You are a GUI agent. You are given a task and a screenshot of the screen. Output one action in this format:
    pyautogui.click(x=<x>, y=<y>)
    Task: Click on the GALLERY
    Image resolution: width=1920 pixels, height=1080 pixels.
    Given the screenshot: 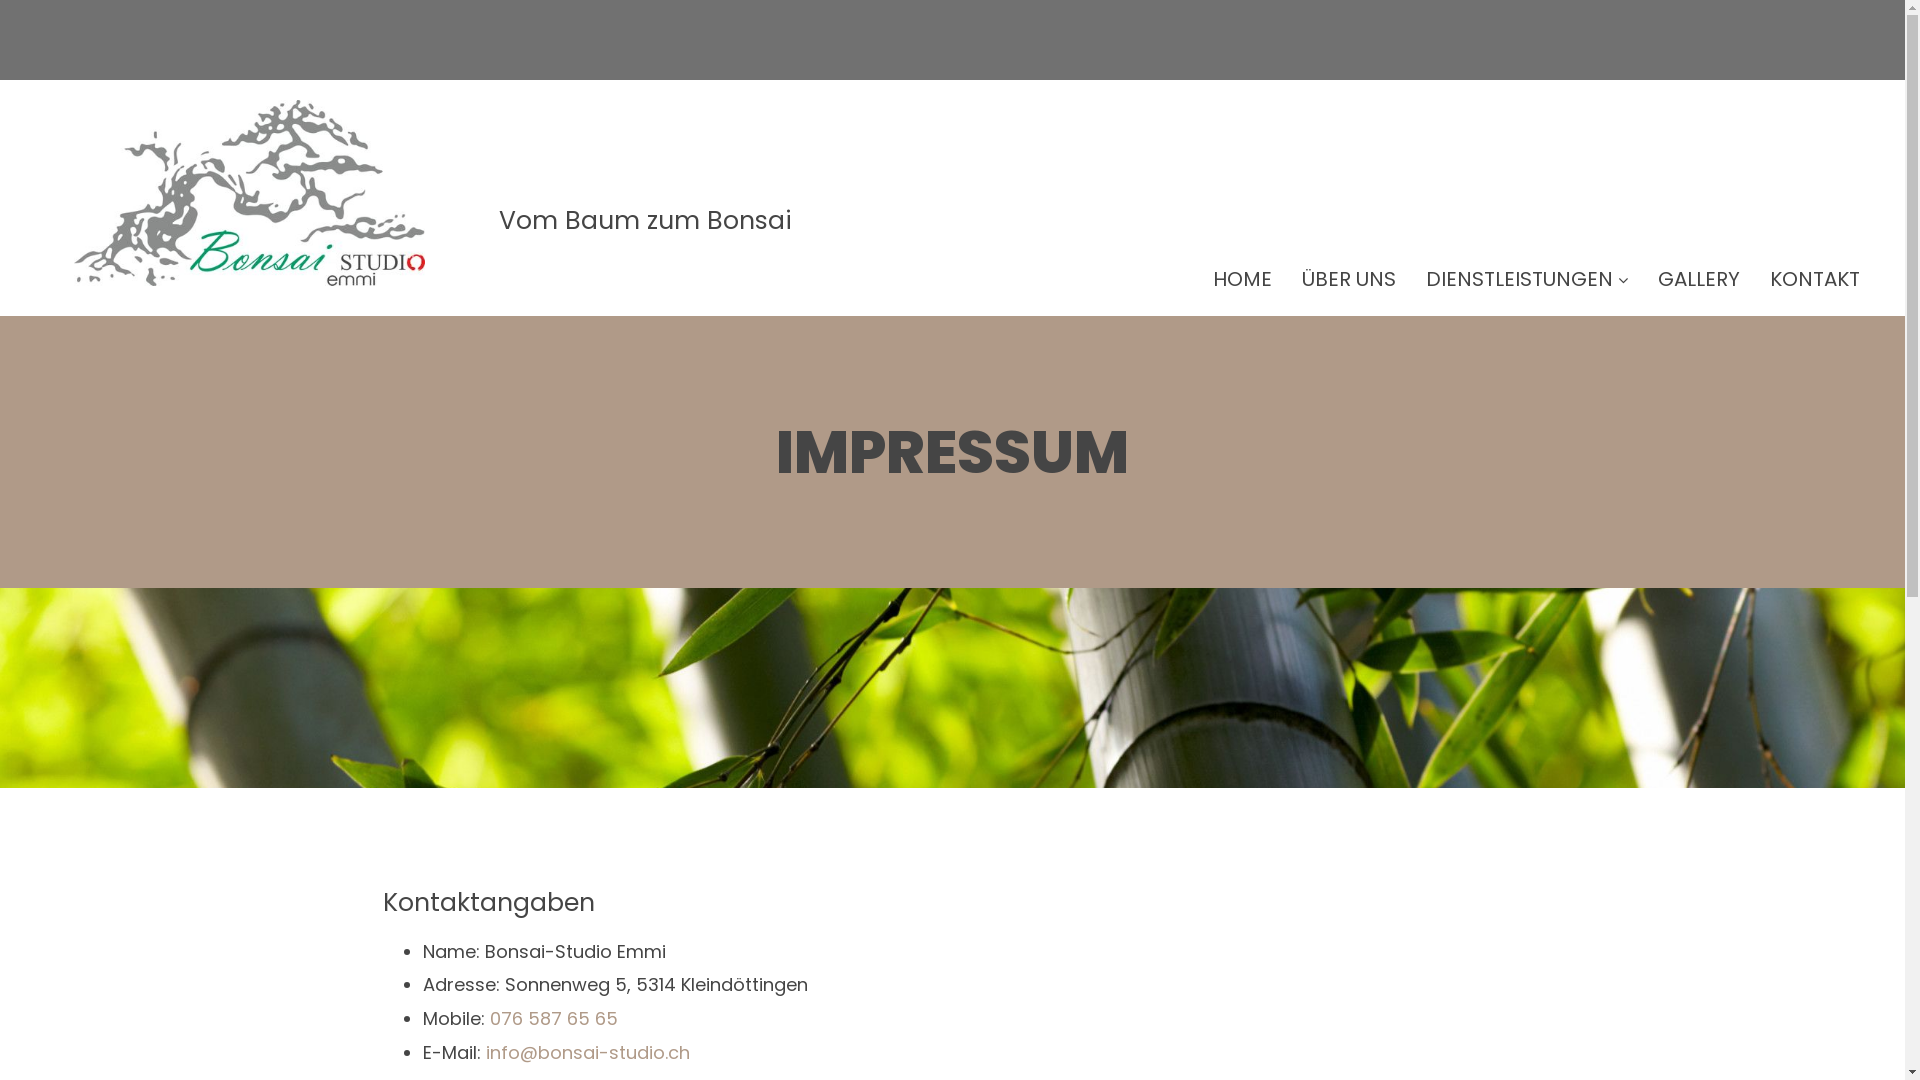 What is the action you would take?
    pyautogui.click(x=1699, y=279)
    